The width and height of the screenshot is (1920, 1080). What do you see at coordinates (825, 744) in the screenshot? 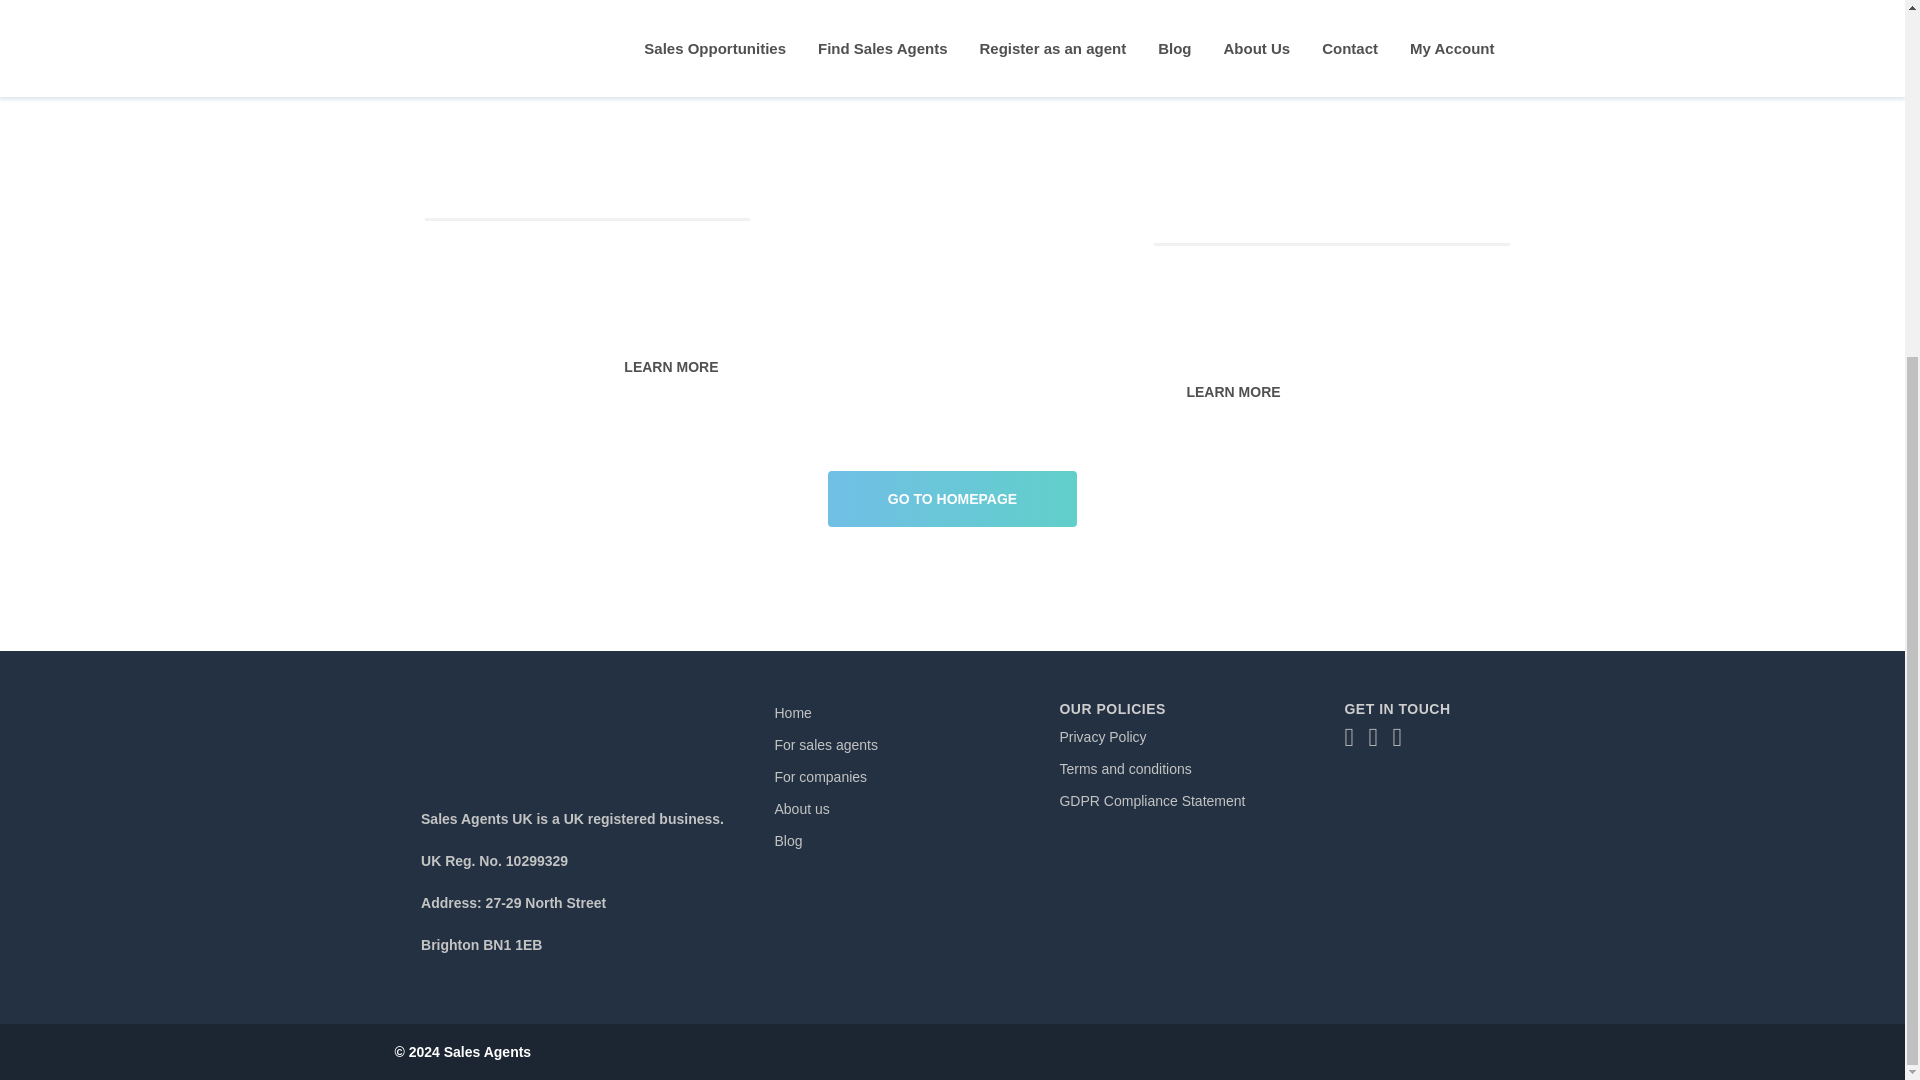
I see `For sales agents` at bounding box center [825, 744].